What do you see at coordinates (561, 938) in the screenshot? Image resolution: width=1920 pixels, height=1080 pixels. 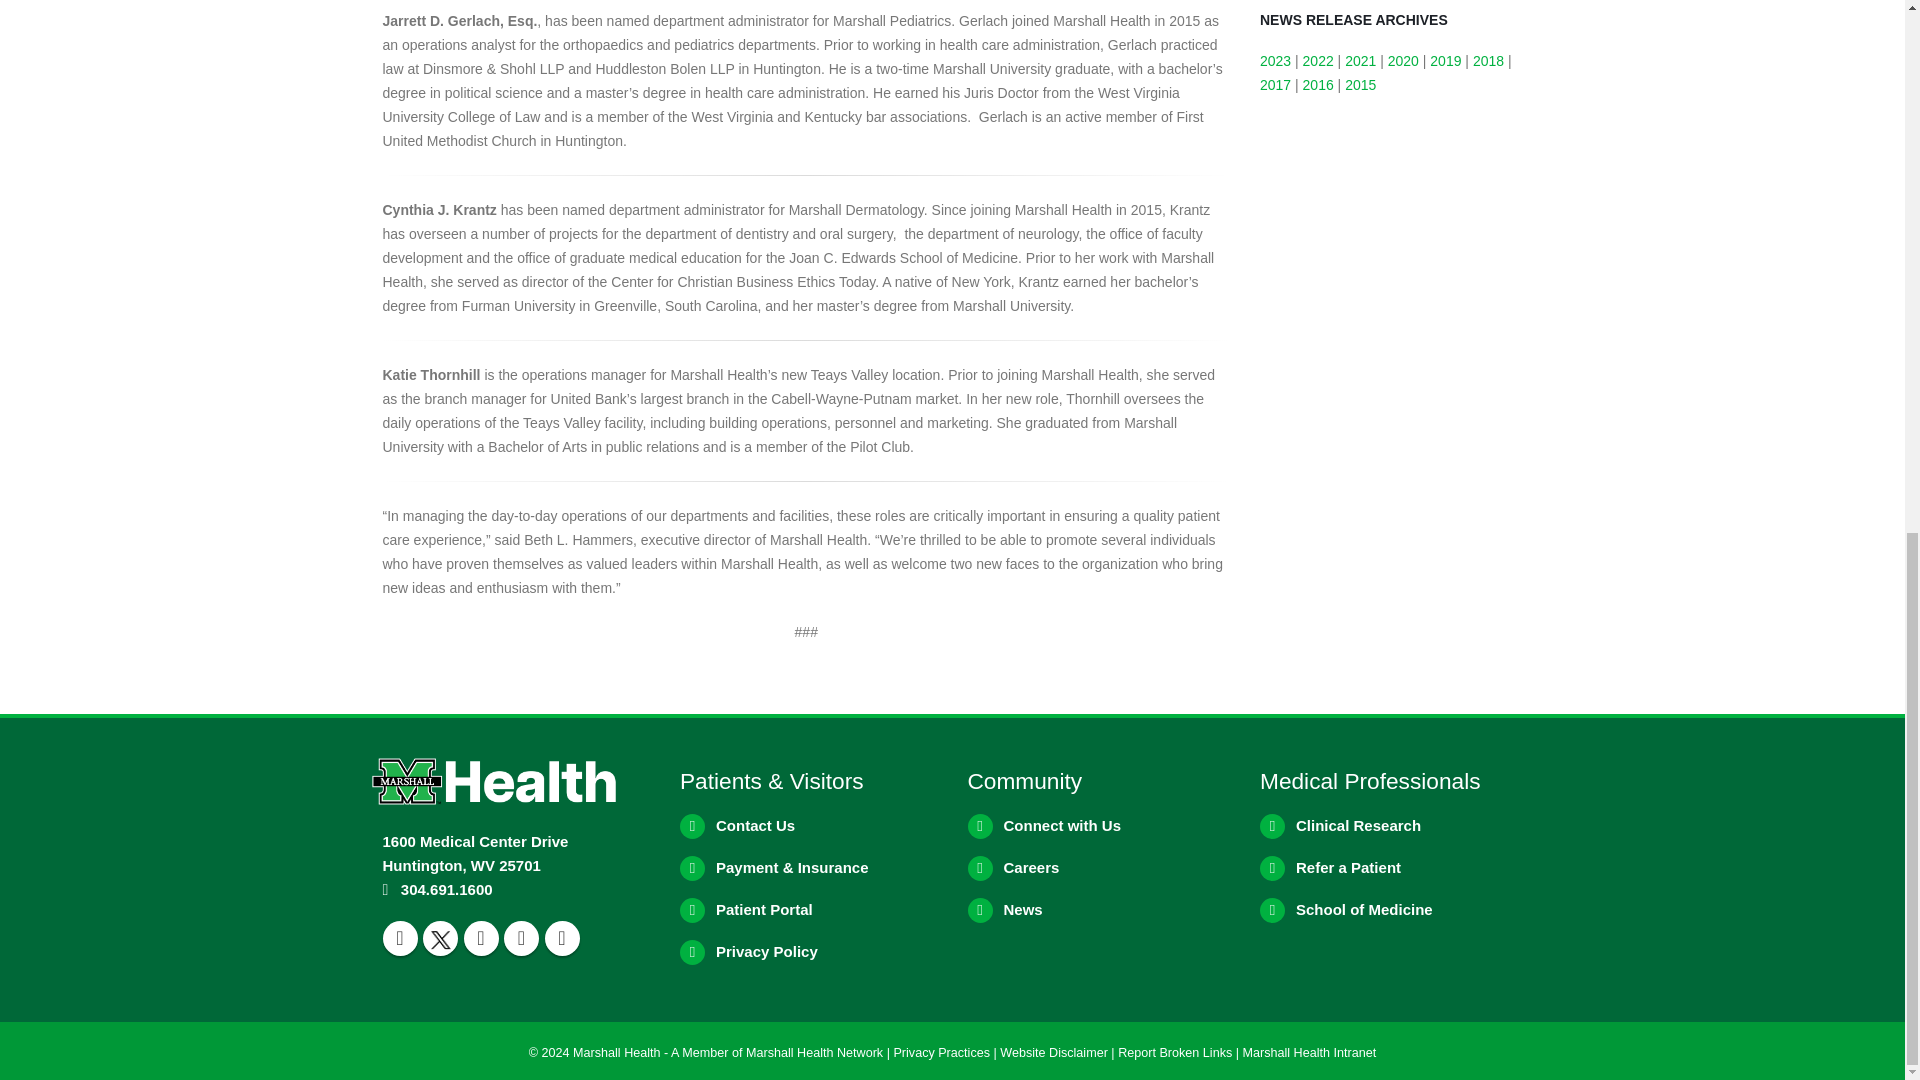 I see `Linkedin` at bounding box center [561, 938].